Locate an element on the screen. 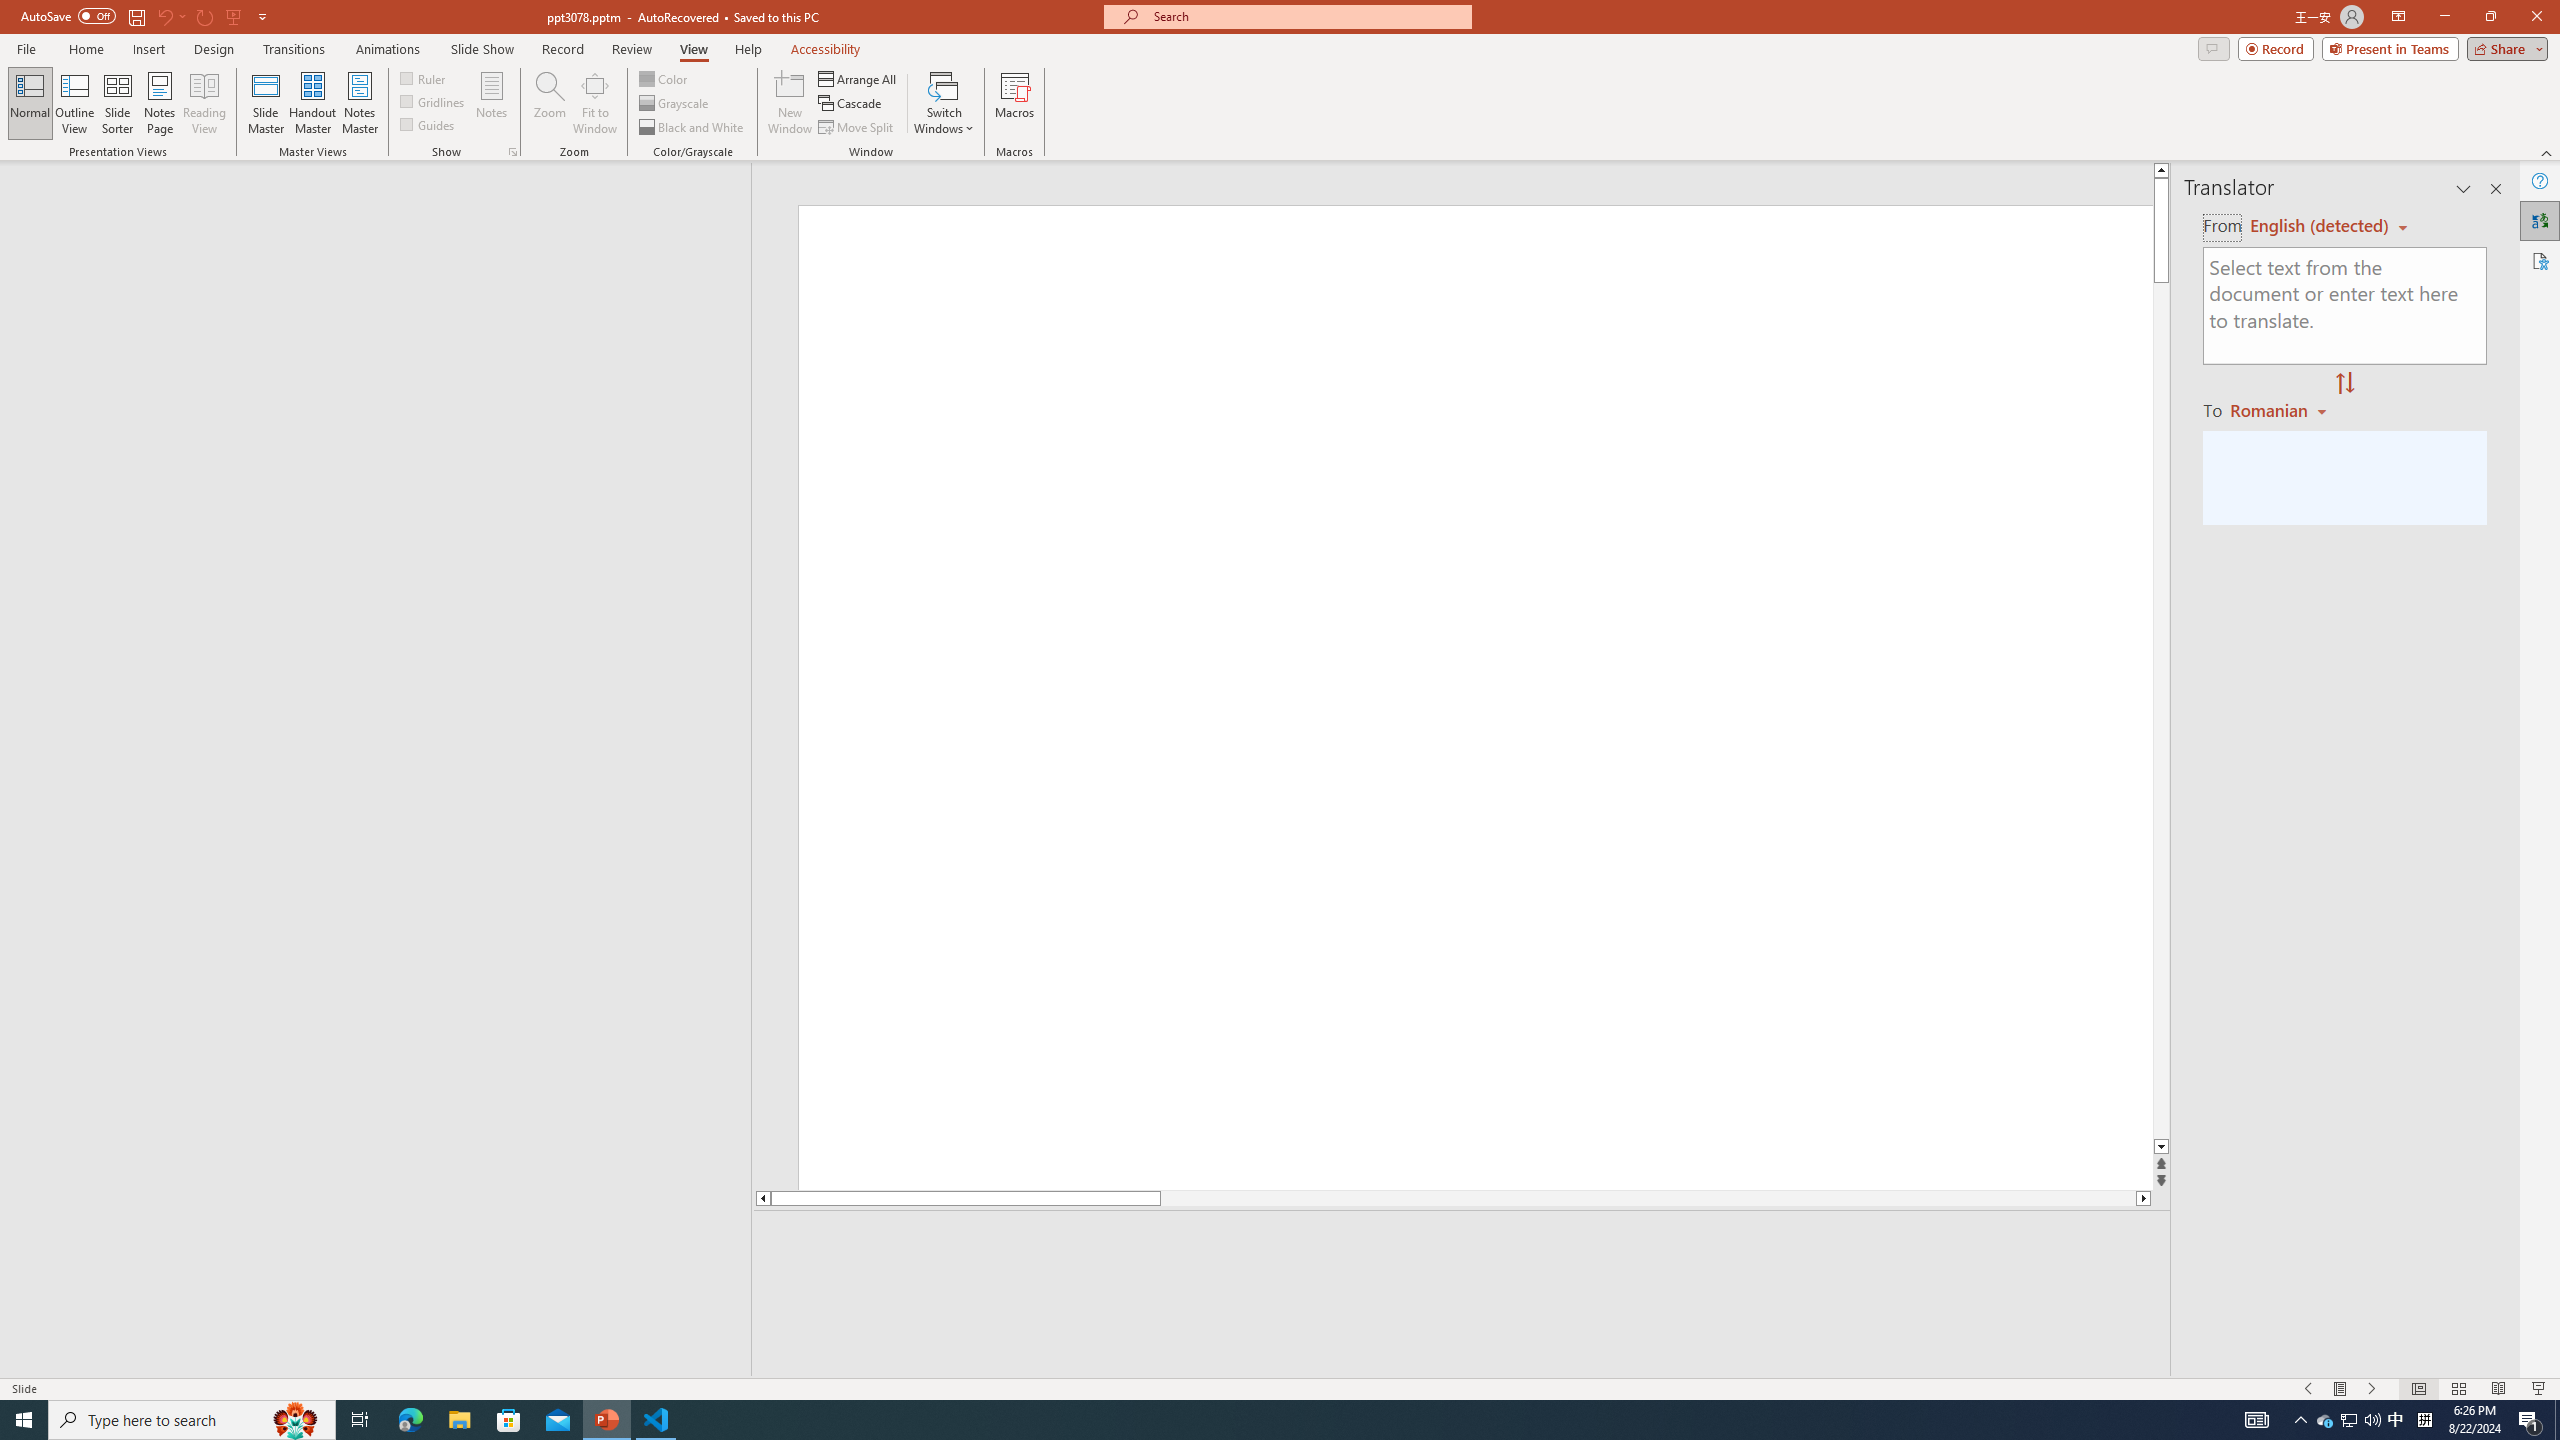 The height and width of the screenshot is (1440, 2560). Notes Page is located at coordinates (160, 103).